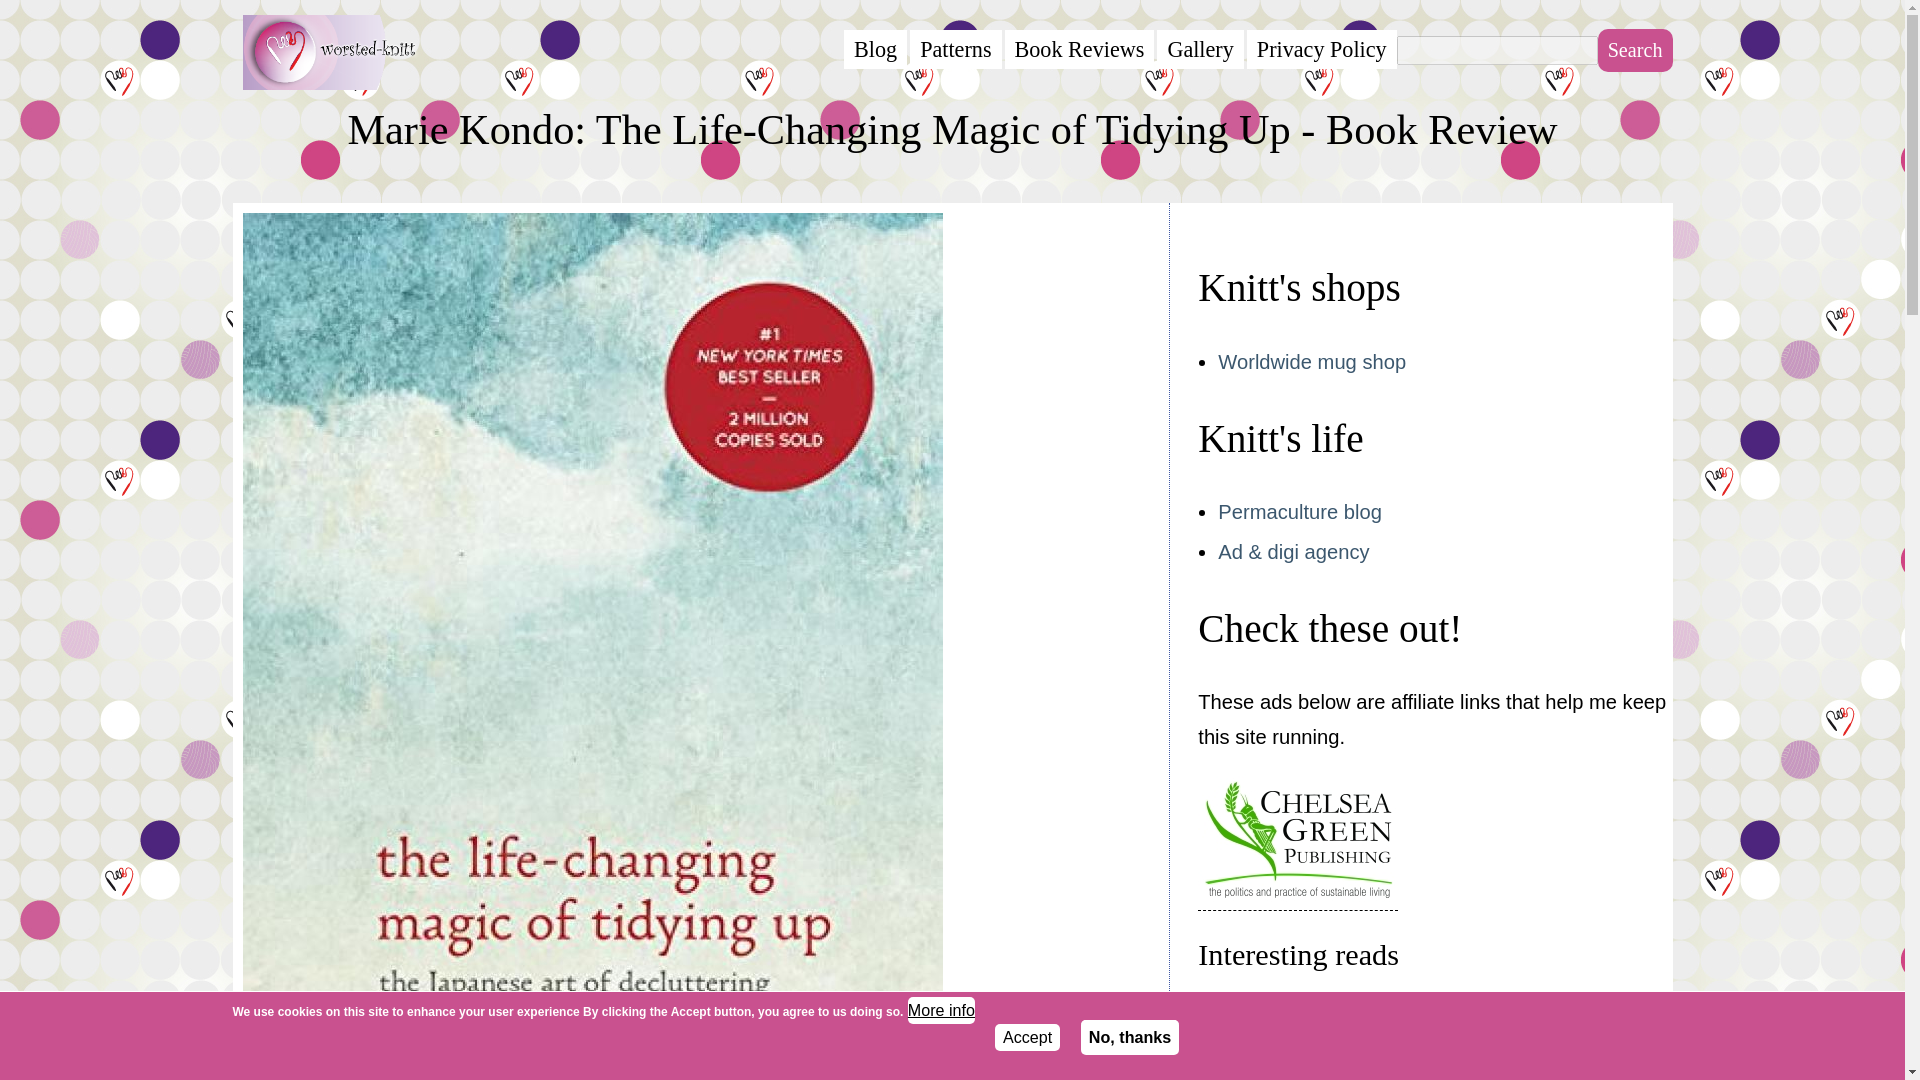 This screenshot has height=1080, width=1920. Describe the element at coordinates (1311, 362) in the screenshot. I see `Worldwide mug shop` at that location.